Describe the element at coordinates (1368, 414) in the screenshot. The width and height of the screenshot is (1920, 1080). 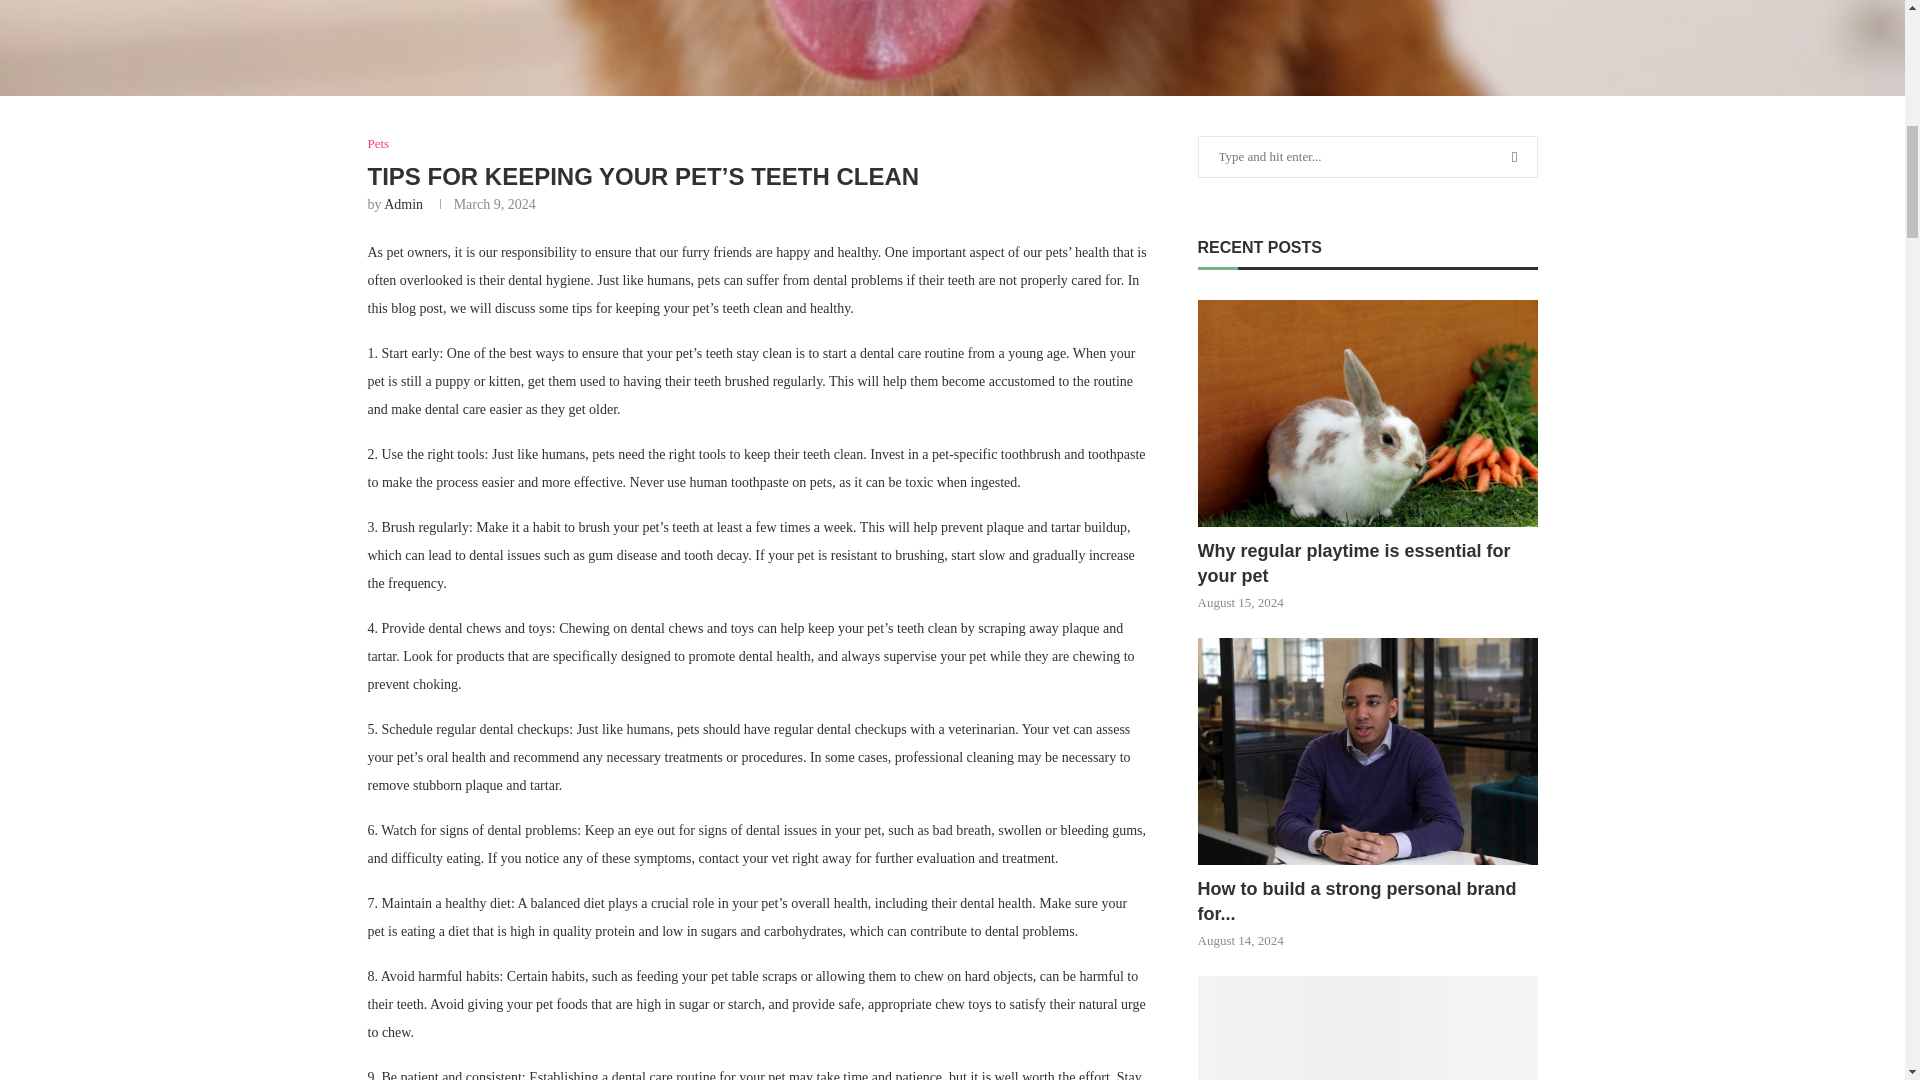
I see `Why regular playtime is essential for your pet` at that location.